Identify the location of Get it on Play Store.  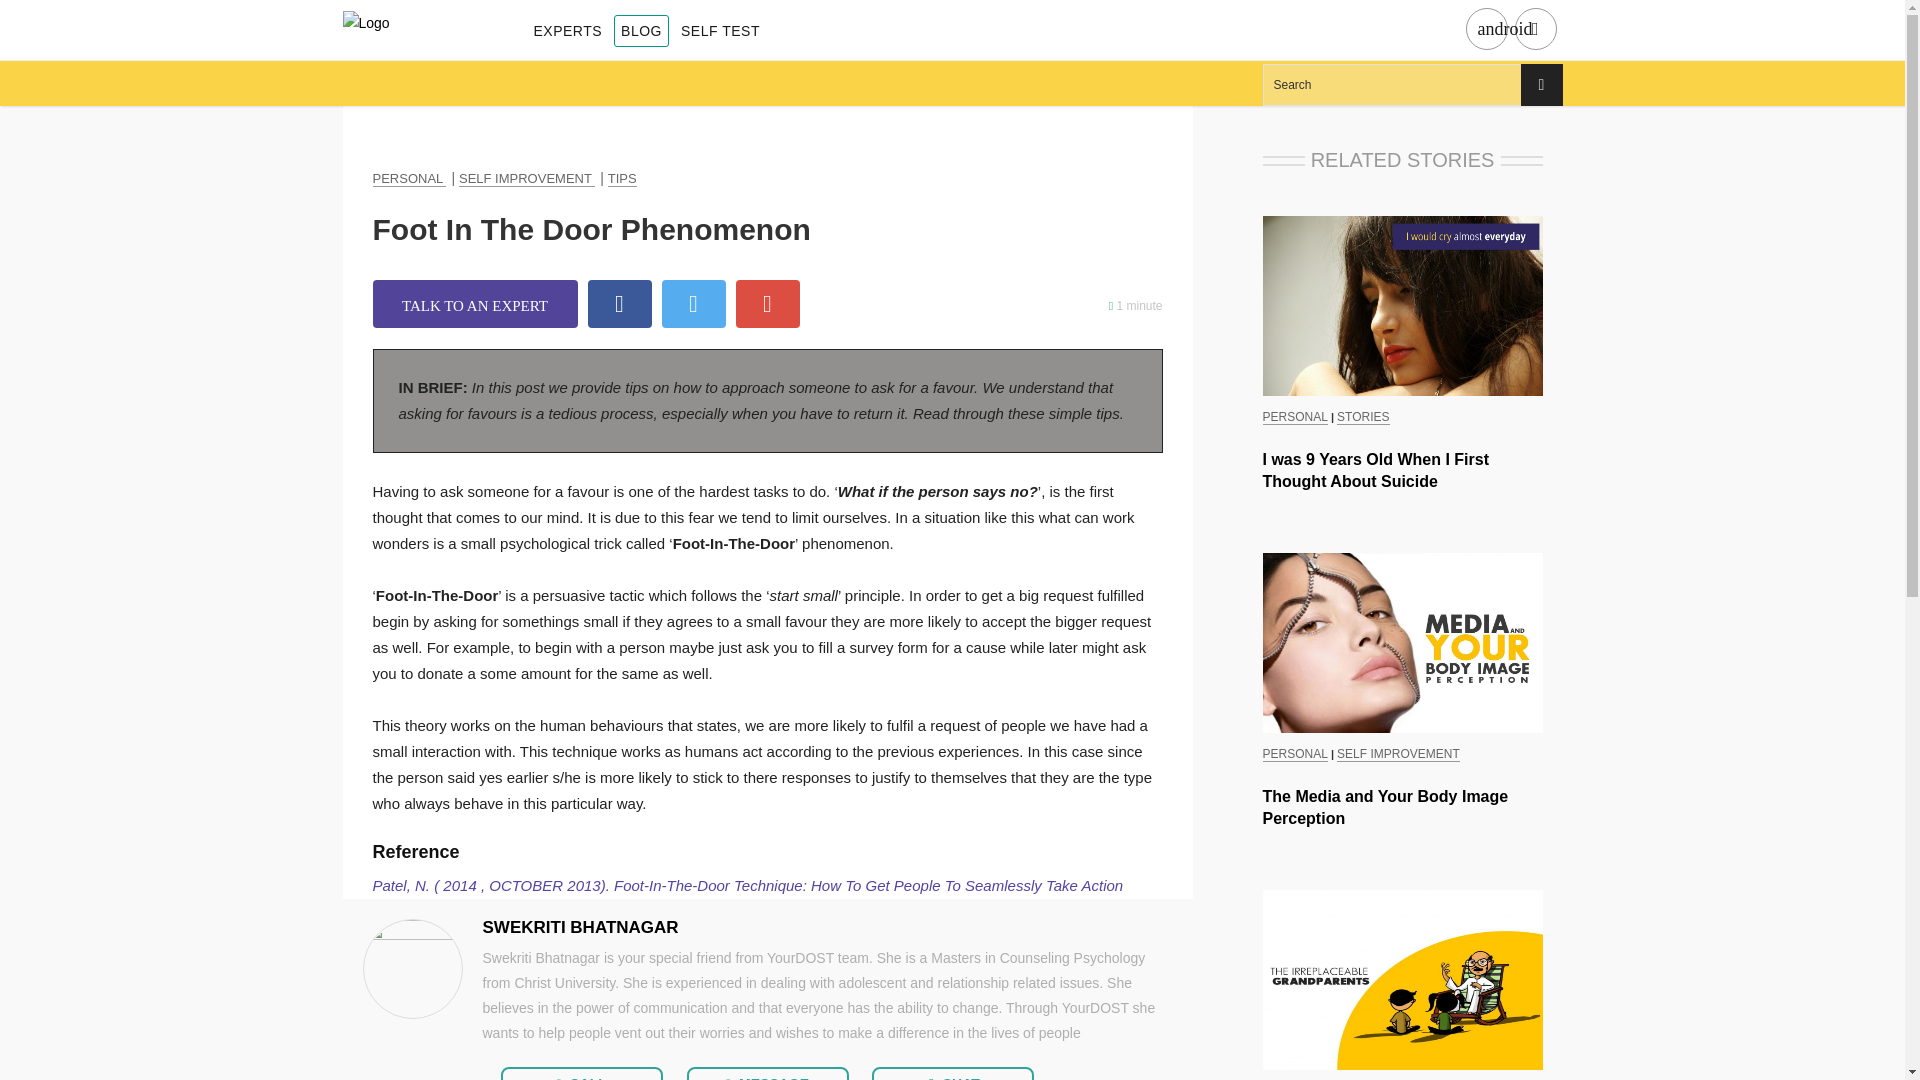
(1505, 29).